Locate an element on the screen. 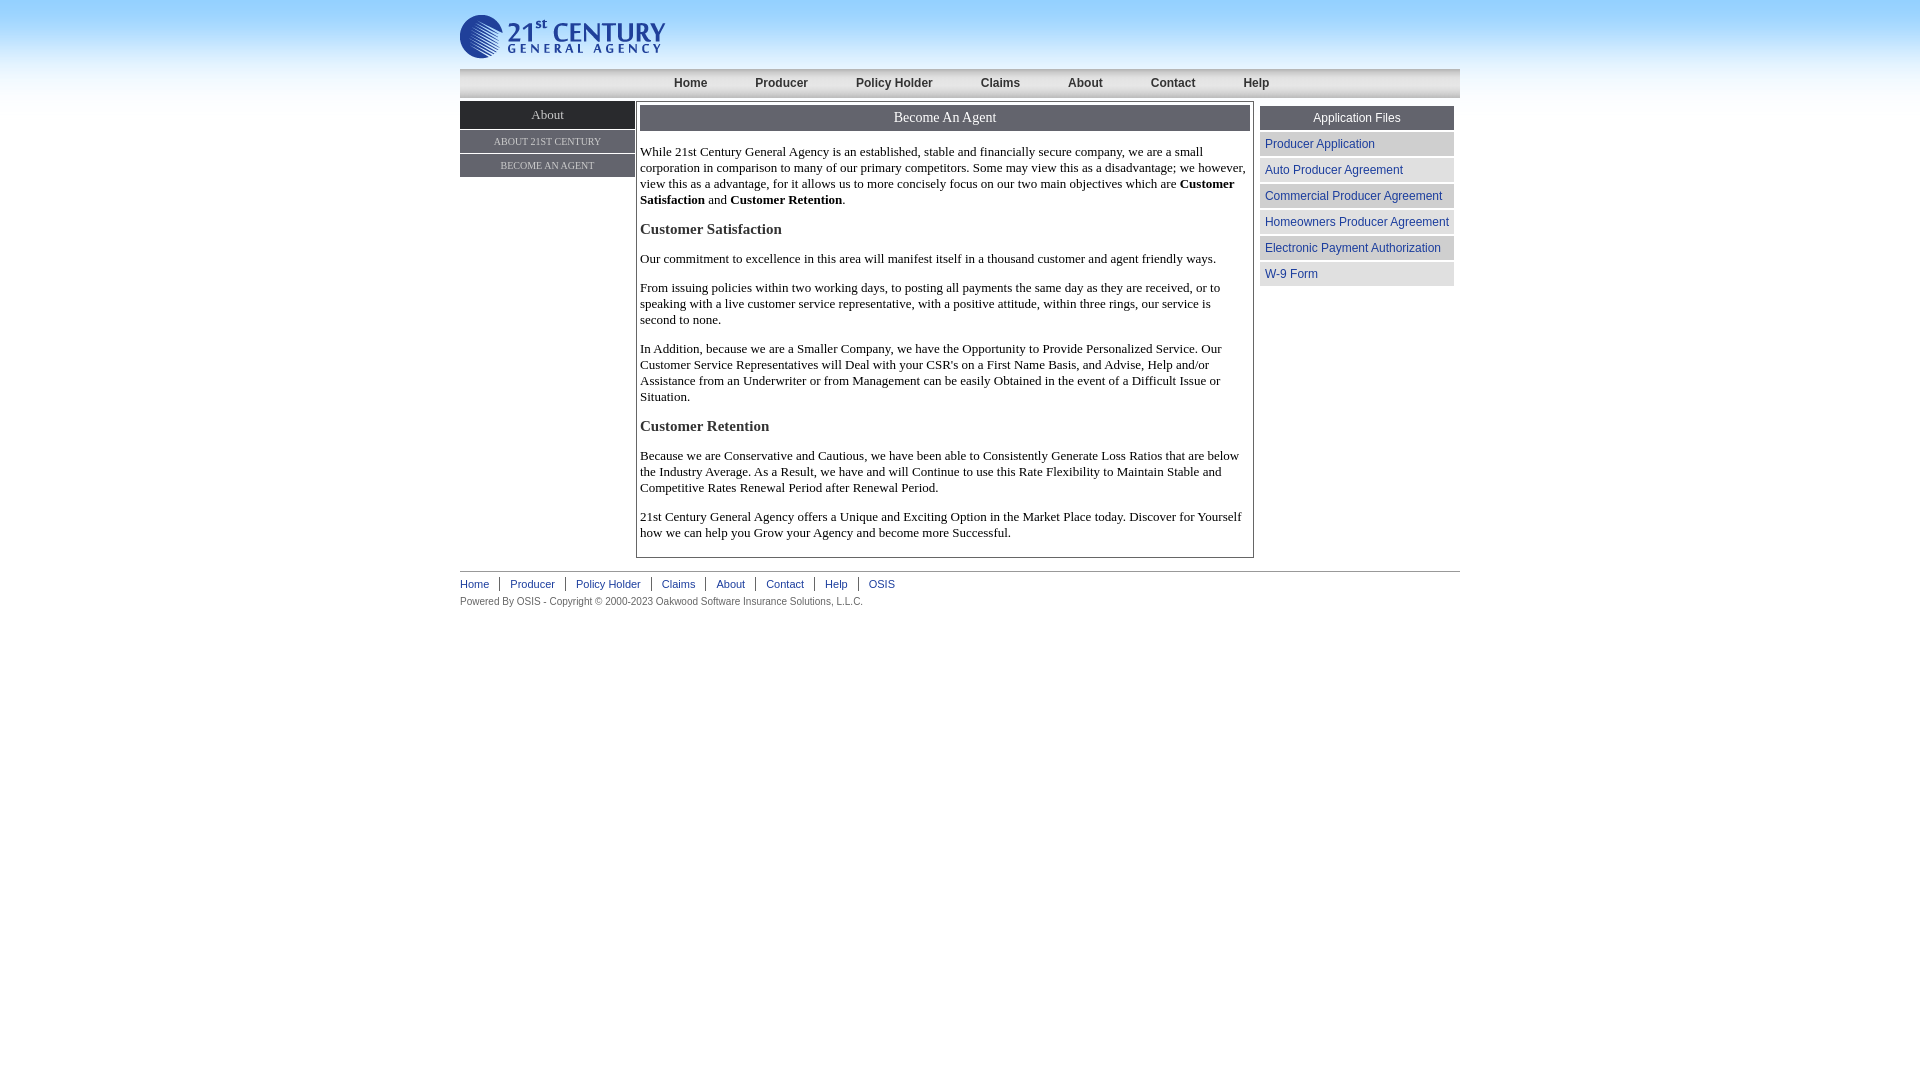 The height and width of the screenshot is (1080, 1920). Help is located at coordinates (1256, 83).